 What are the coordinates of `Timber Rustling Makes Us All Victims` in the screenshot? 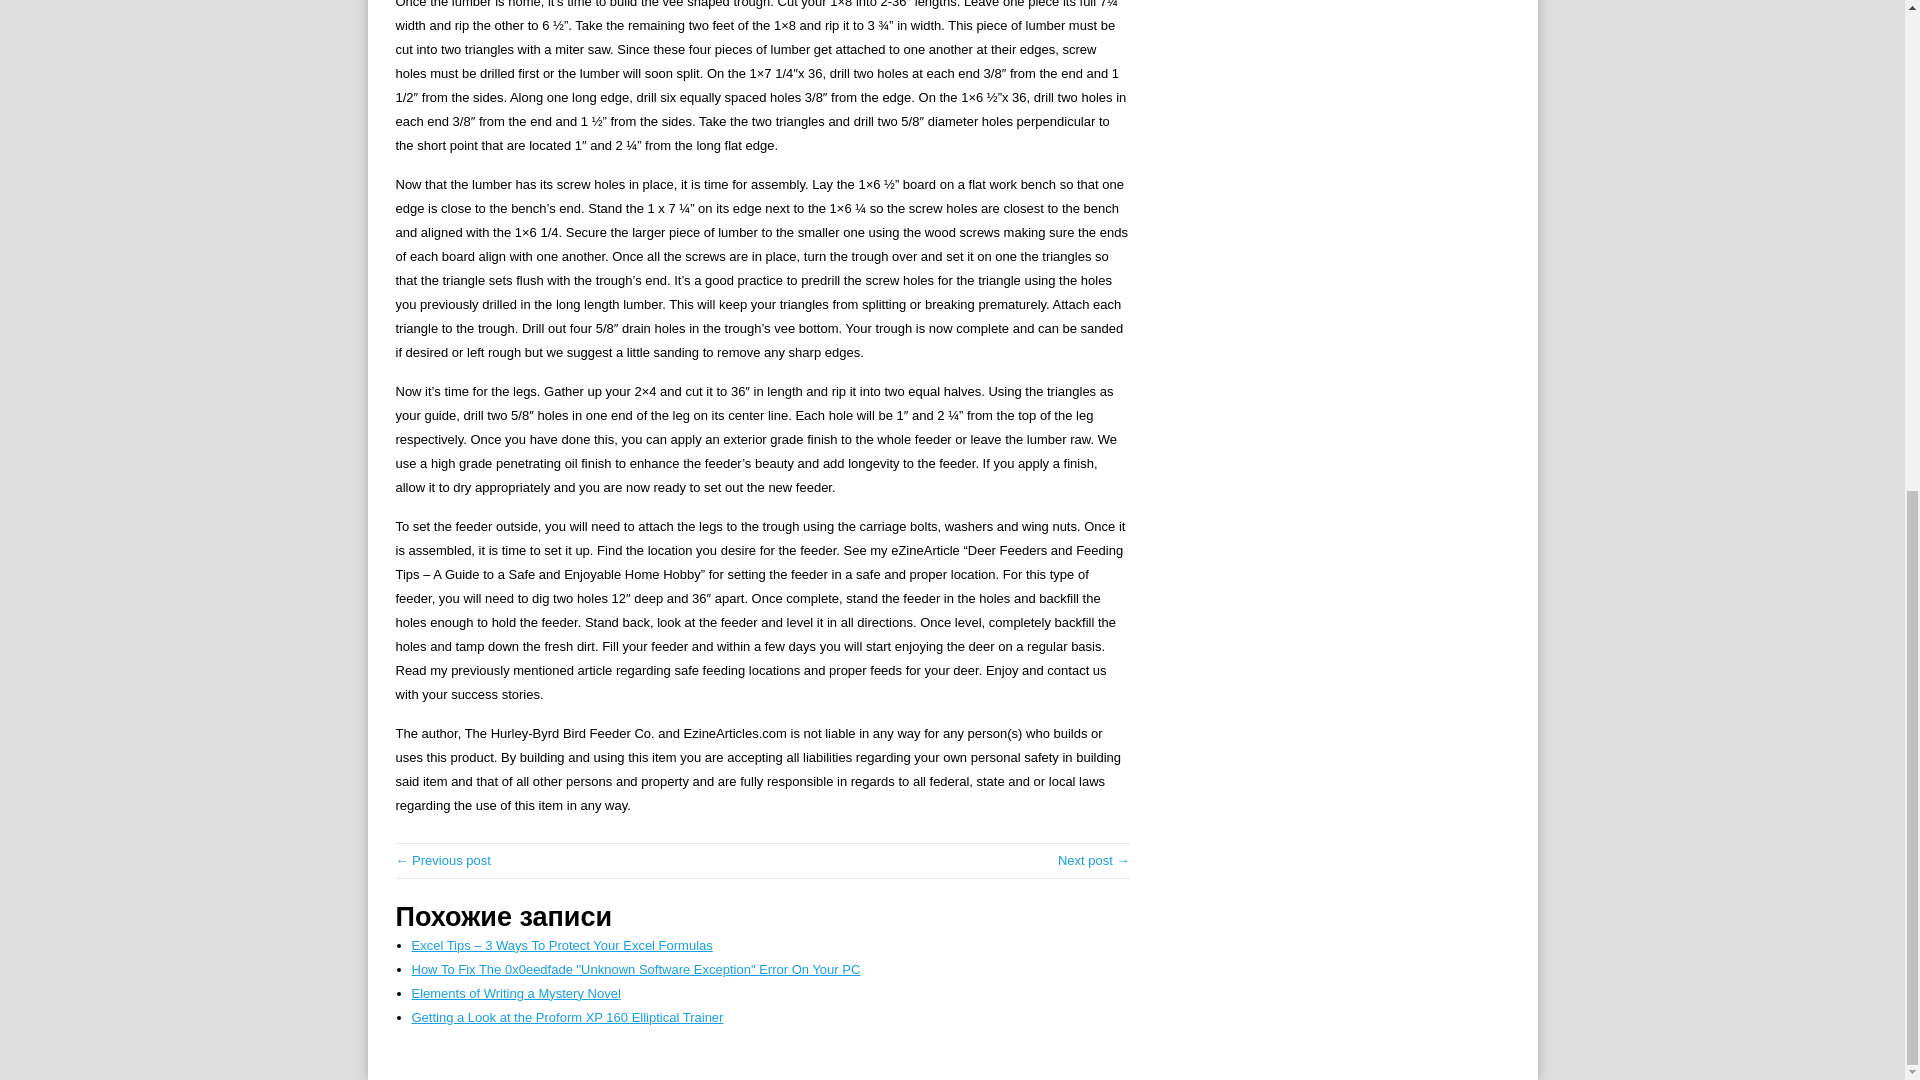 It's located at (1094, 860).